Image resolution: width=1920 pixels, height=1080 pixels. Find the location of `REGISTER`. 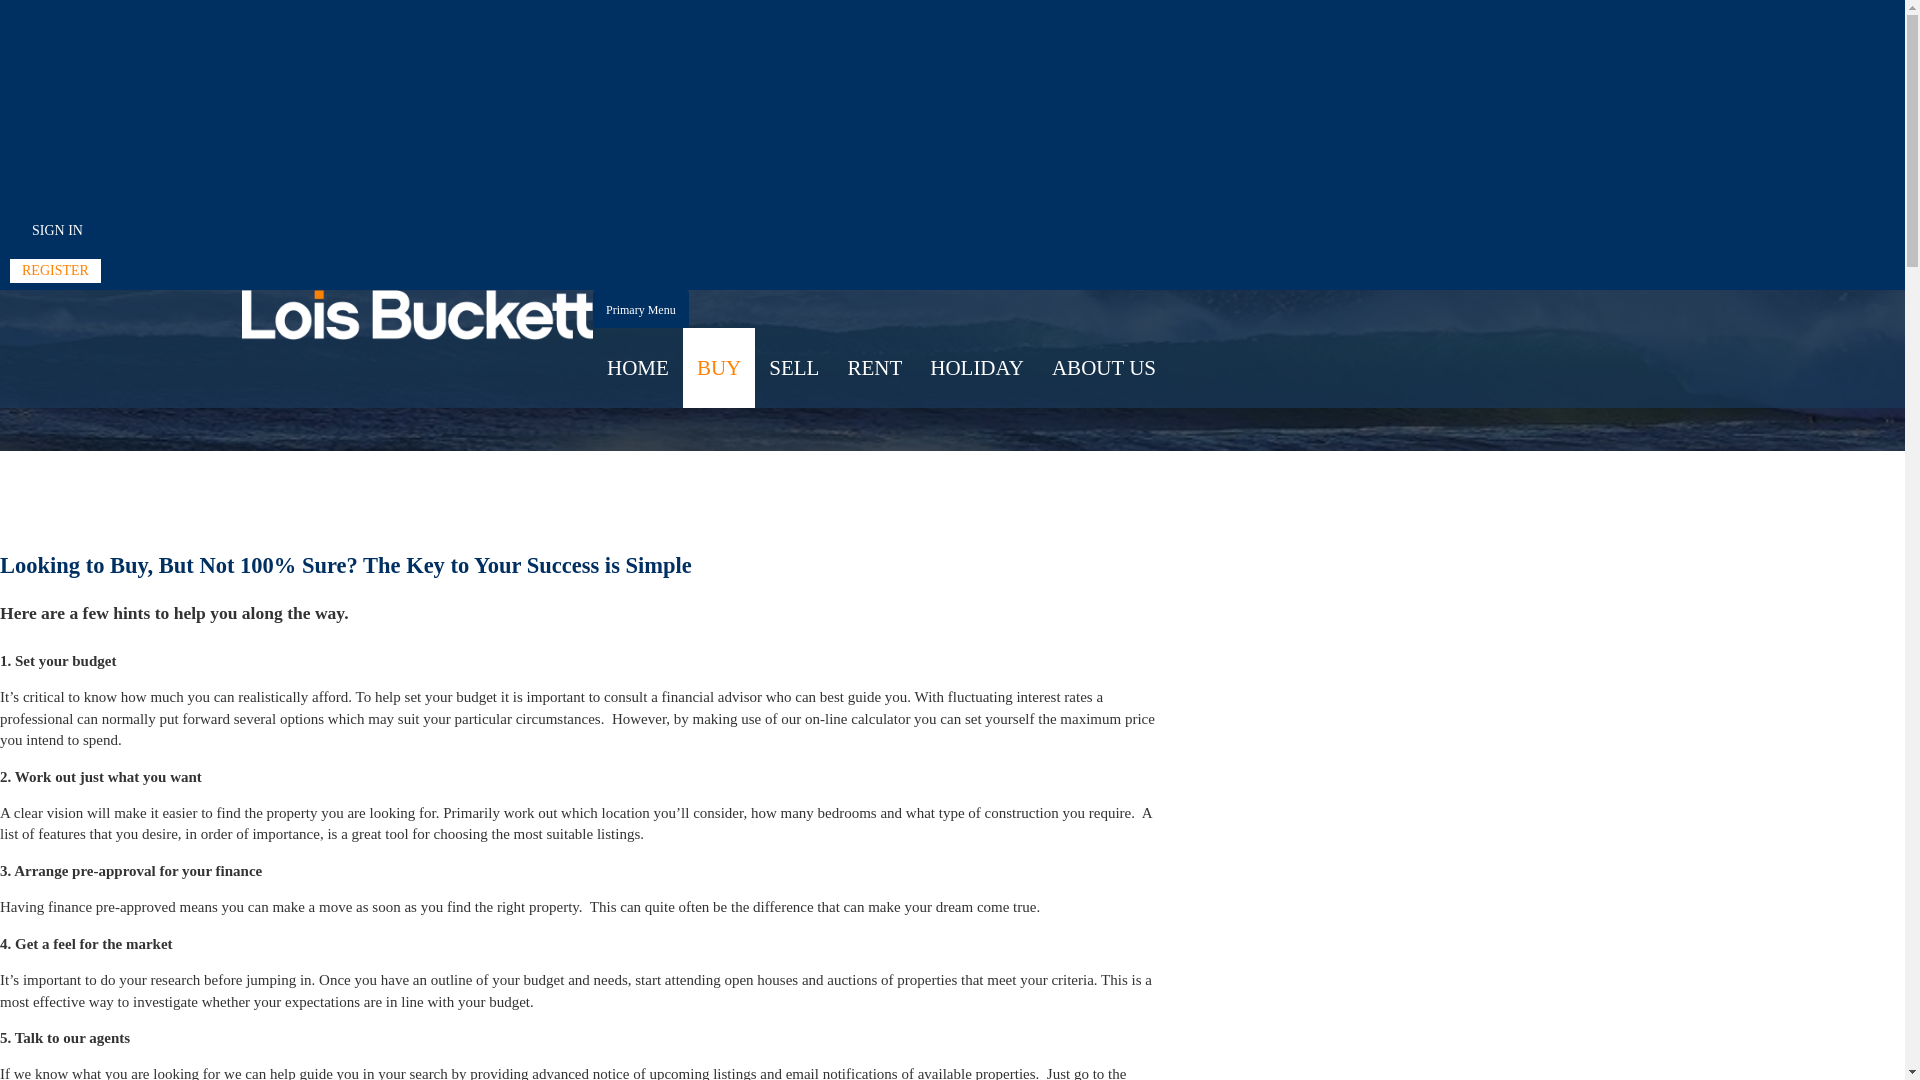

REGISTER is located at coordinates (56, 271).